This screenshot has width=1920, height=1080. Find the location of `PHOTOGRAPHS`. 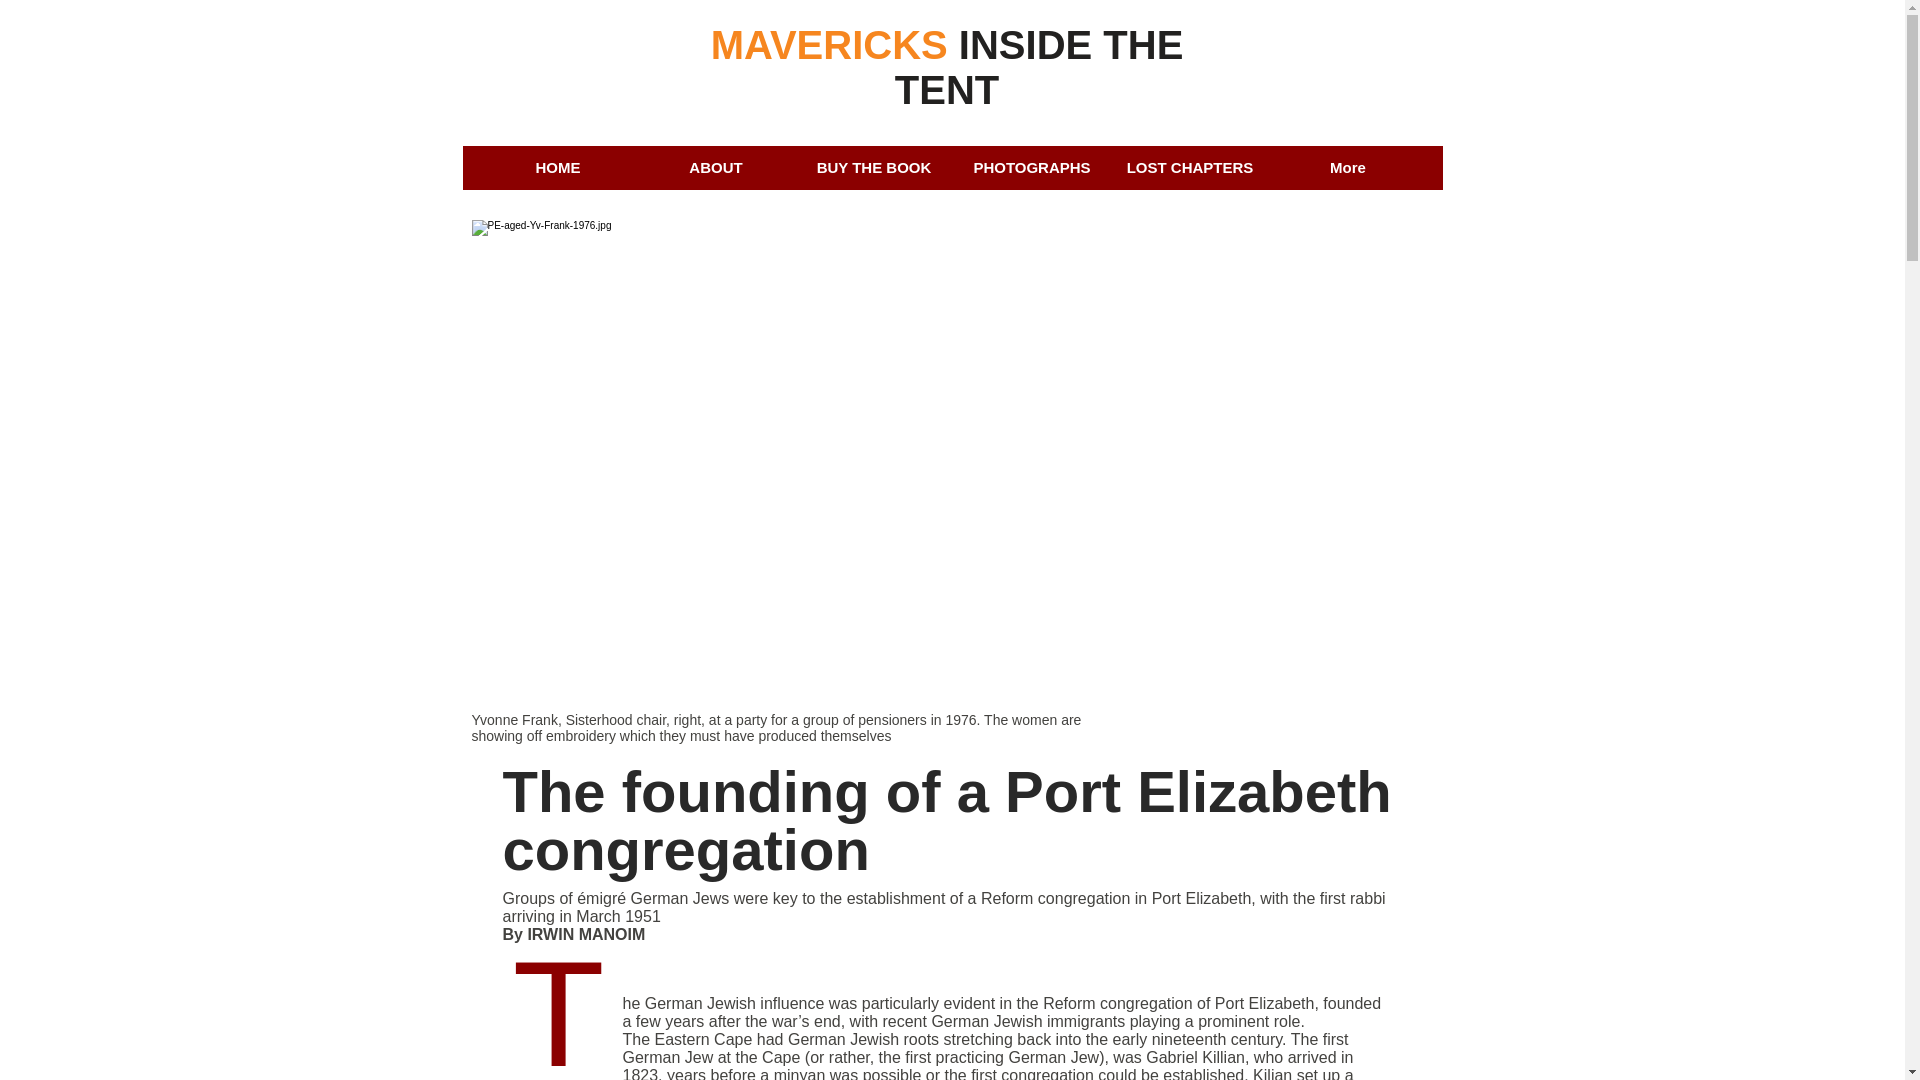

PHOTOGRAPHS is located at coordinates (1030, 168).